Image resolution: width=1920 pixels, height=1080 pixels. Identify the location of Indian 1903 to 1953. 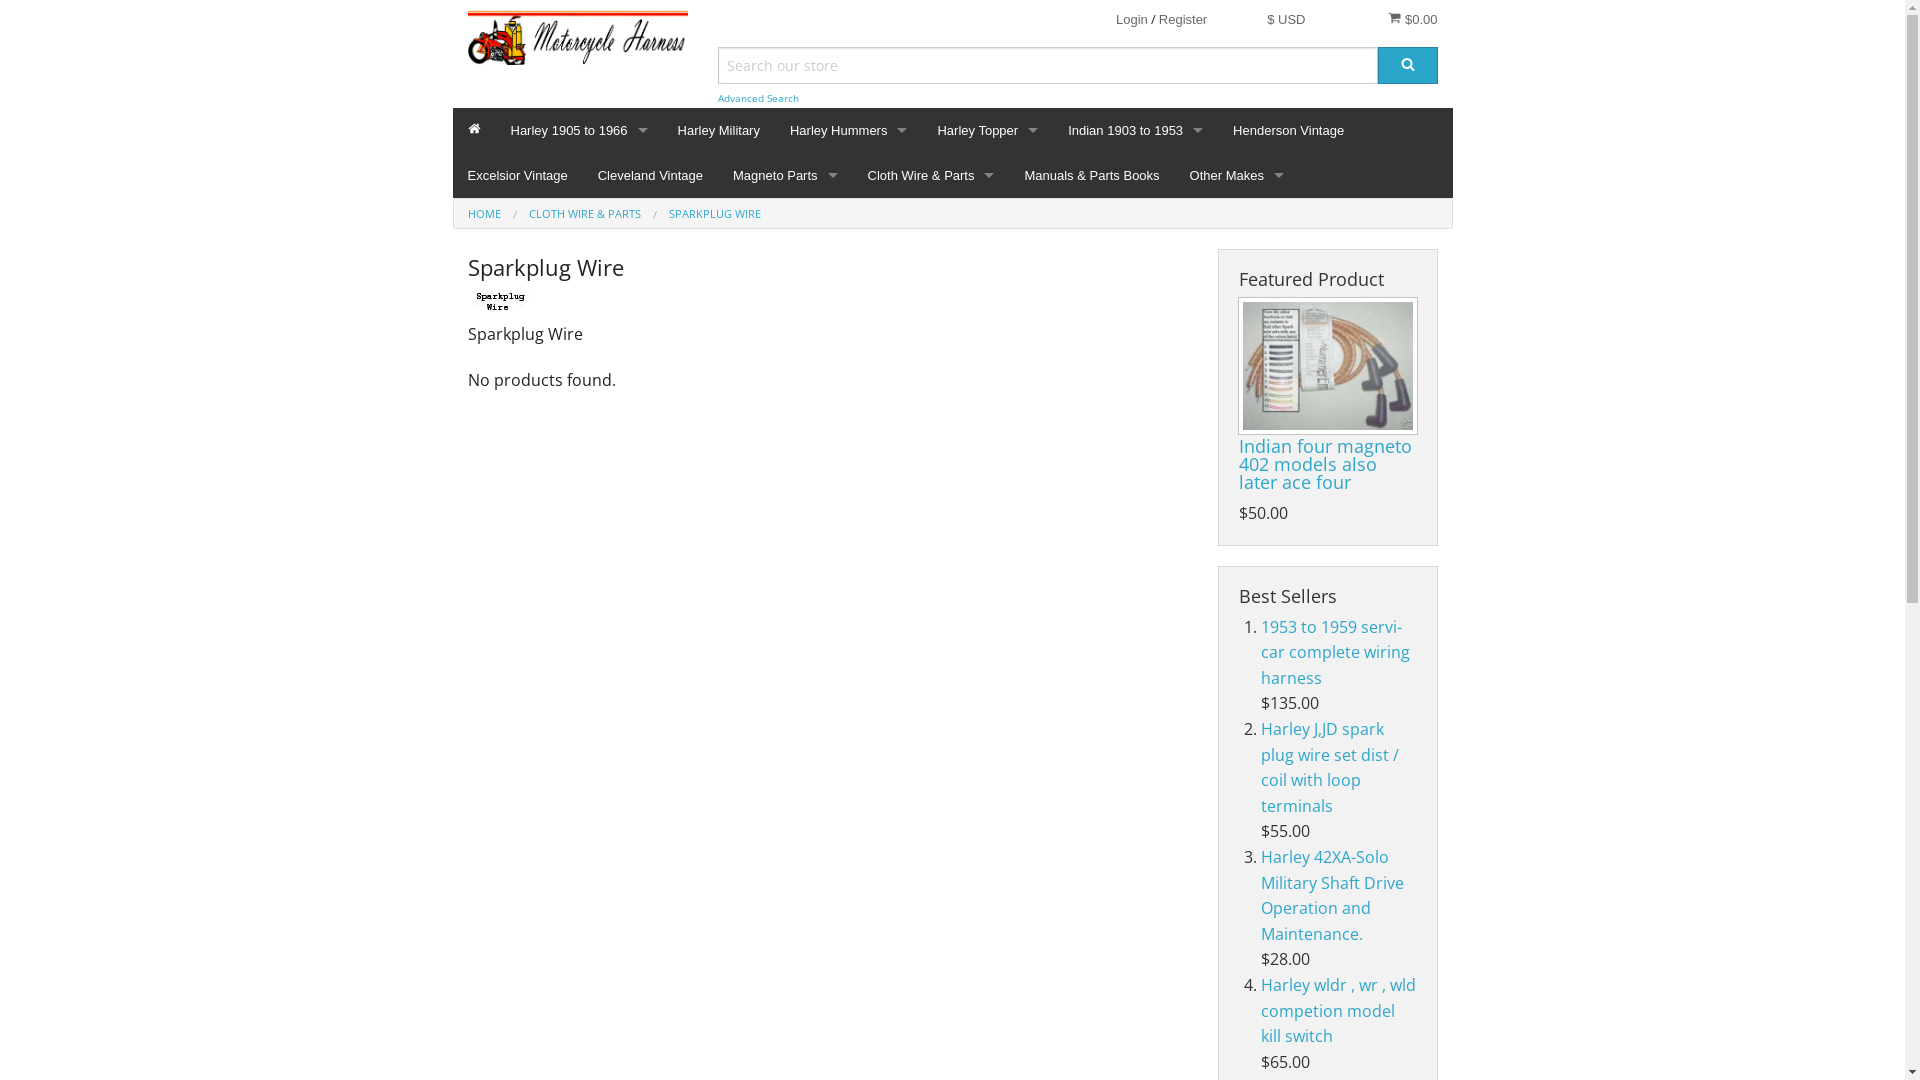
(1136, 130).